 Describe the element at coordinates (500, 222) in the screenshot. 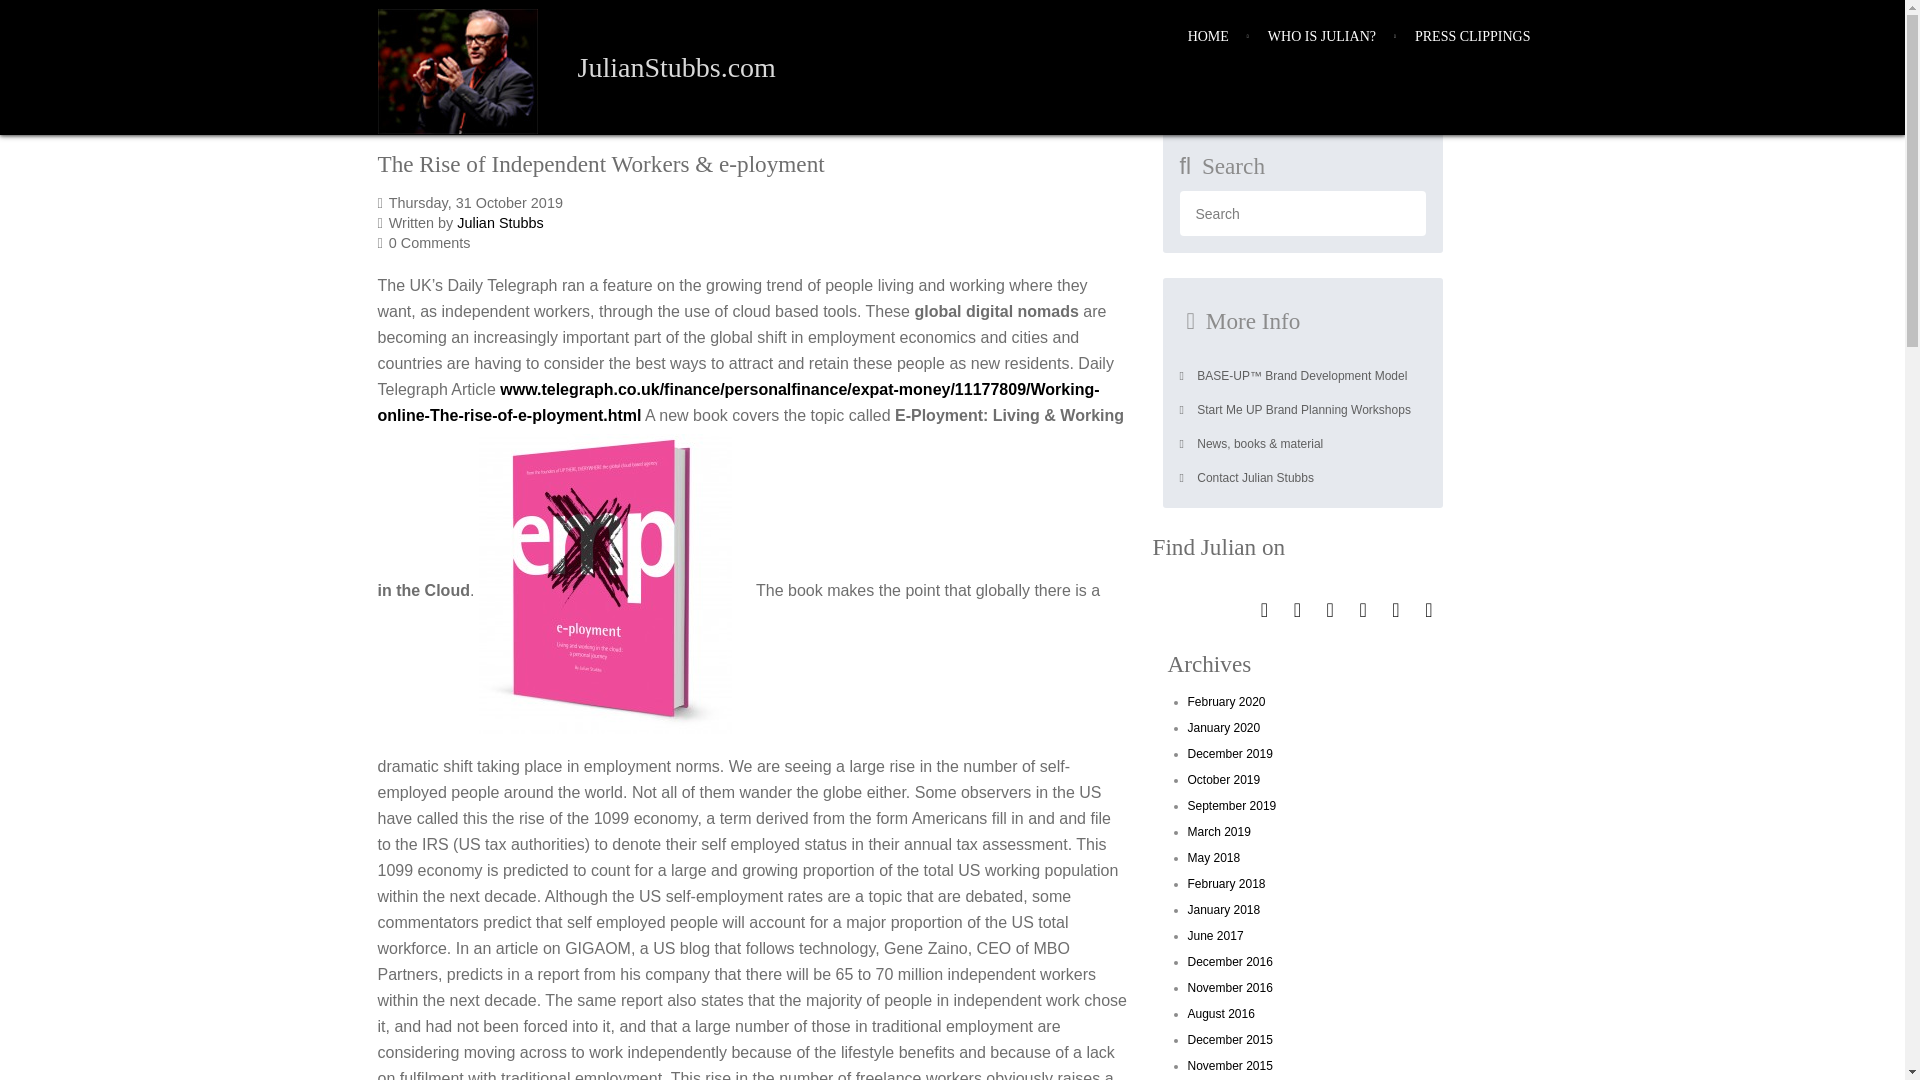

I see `Julian Stubbs` at that location.